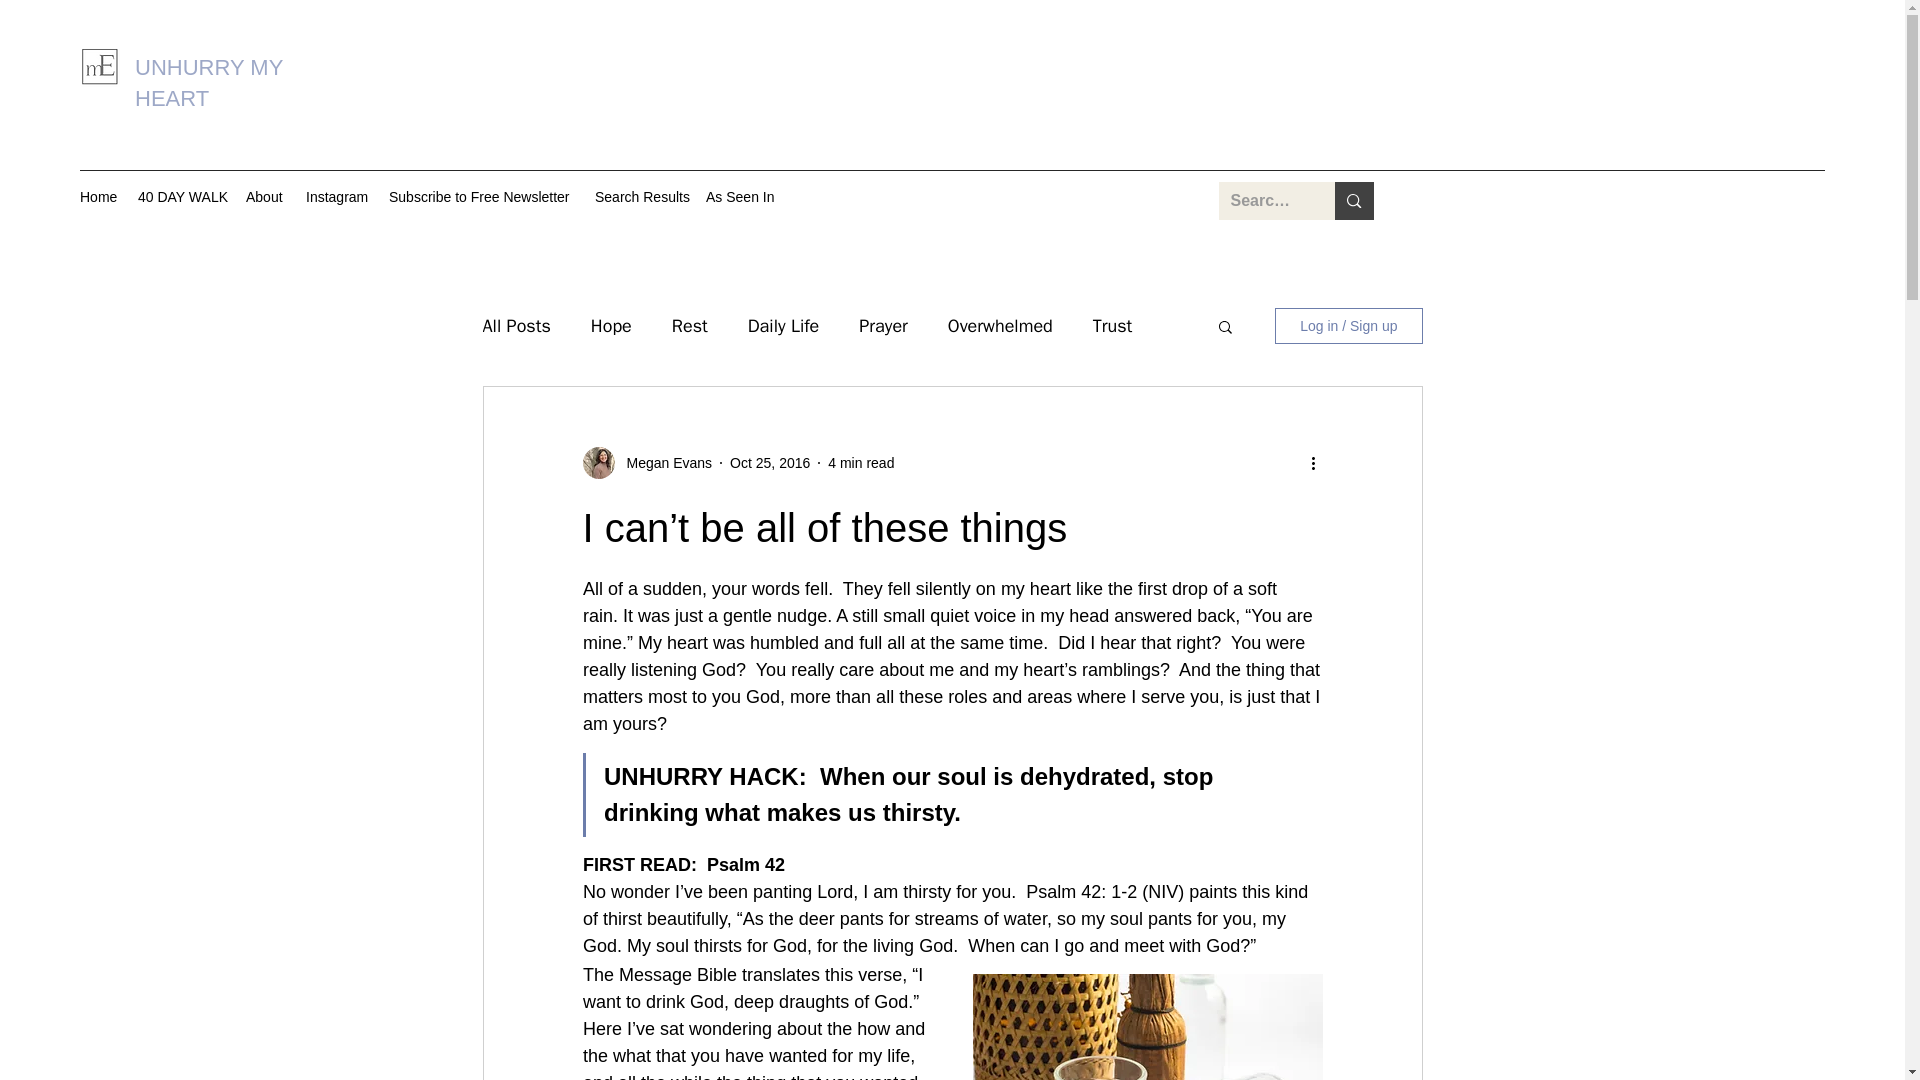 The height and width of the screenshot is (1080, 1920). I want to click on 4 min read, so click(860, 462).